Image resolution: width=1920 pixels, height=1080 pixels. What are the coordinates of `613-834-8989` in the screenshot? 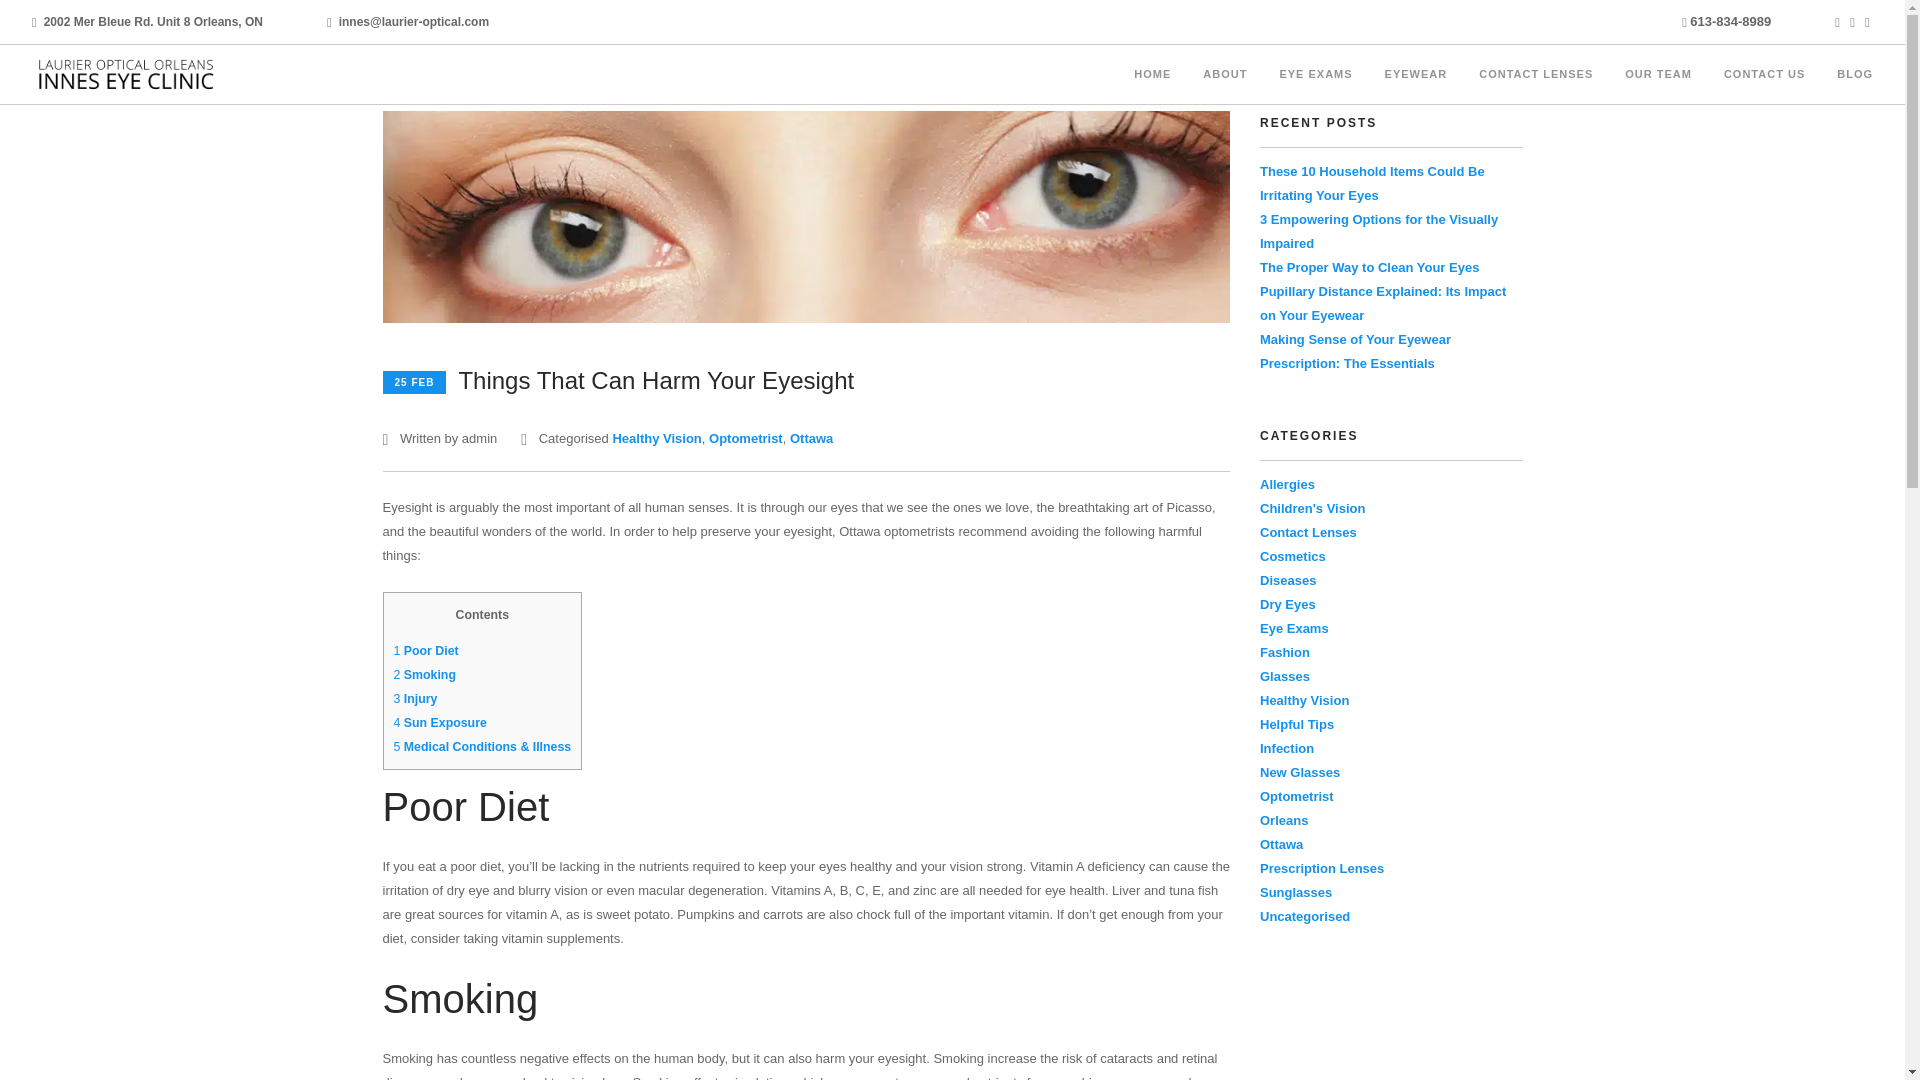 It's located at (1730, 22).